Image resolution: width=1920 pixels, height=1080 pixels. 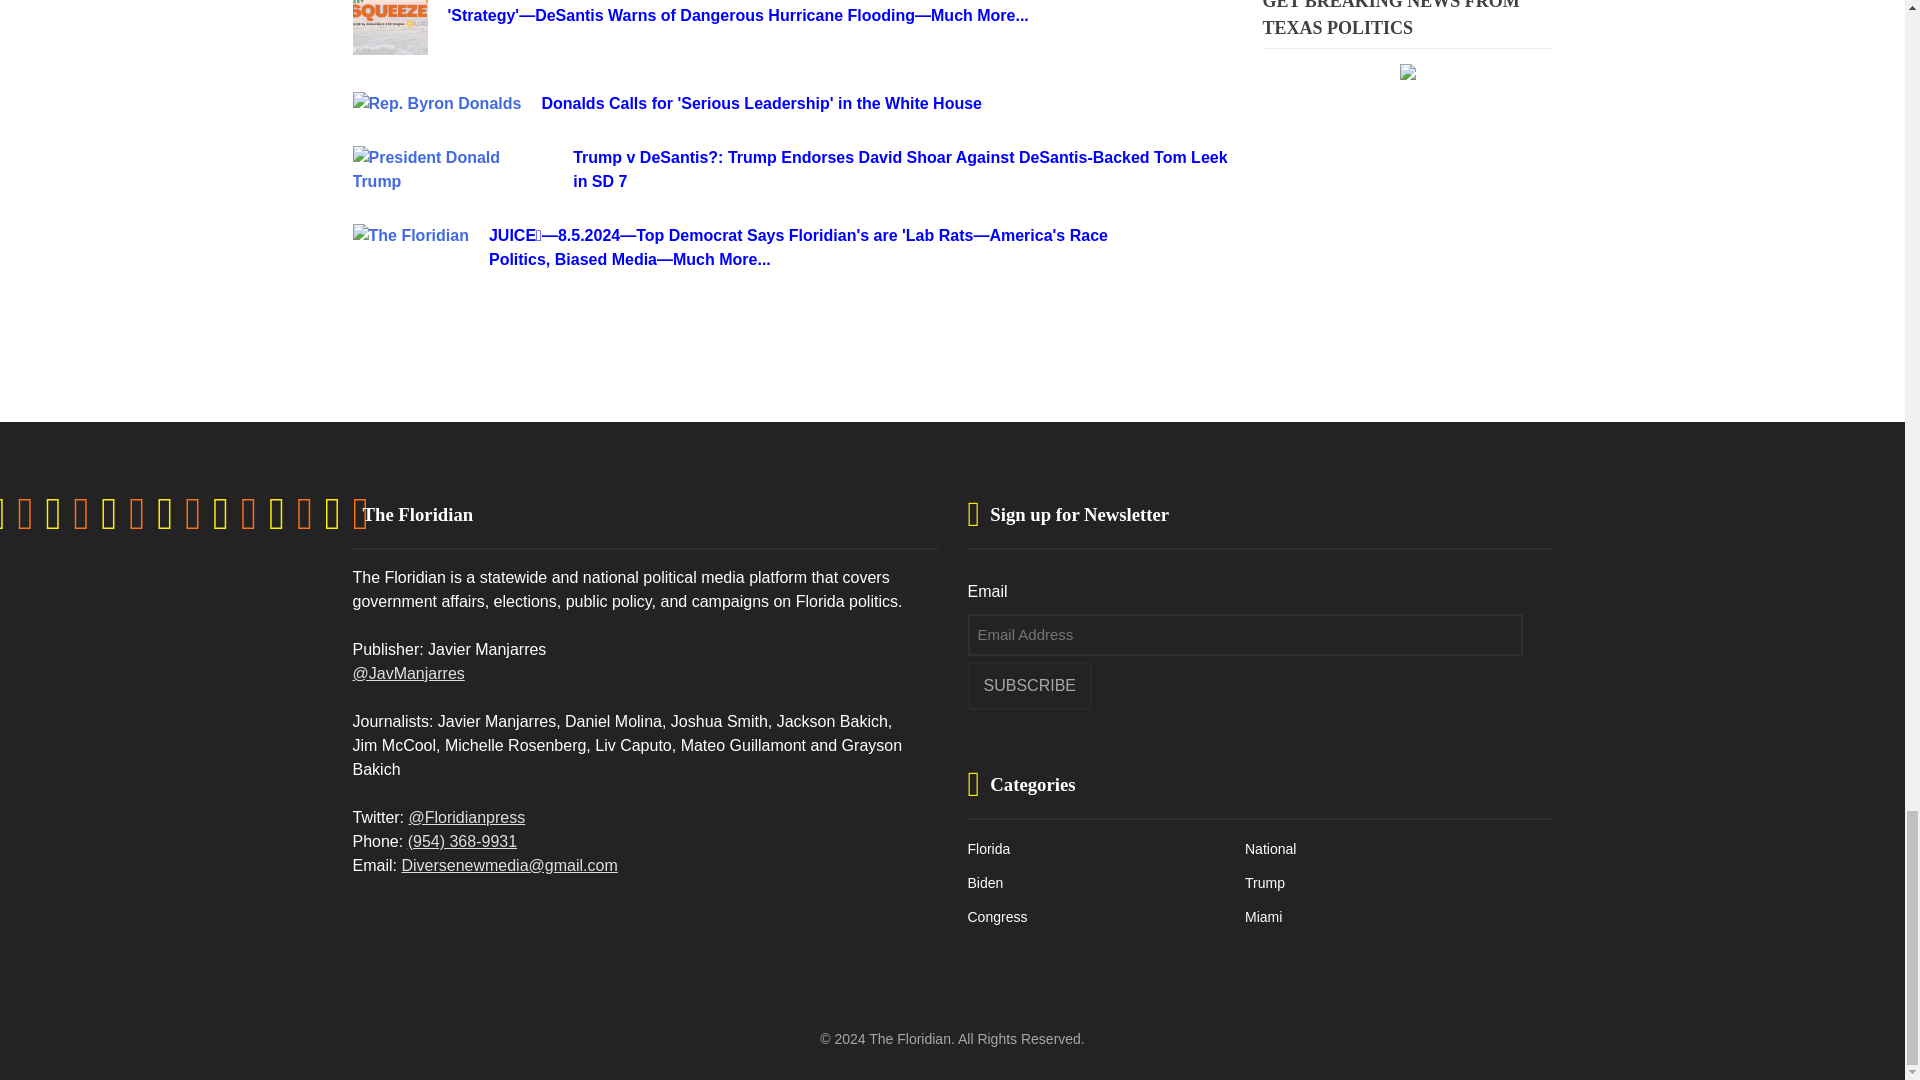 What do you see at coordinates (1030, 686) in the screenshot?
I see `SUBSCRIBE` at bounding box center [1030, 686].